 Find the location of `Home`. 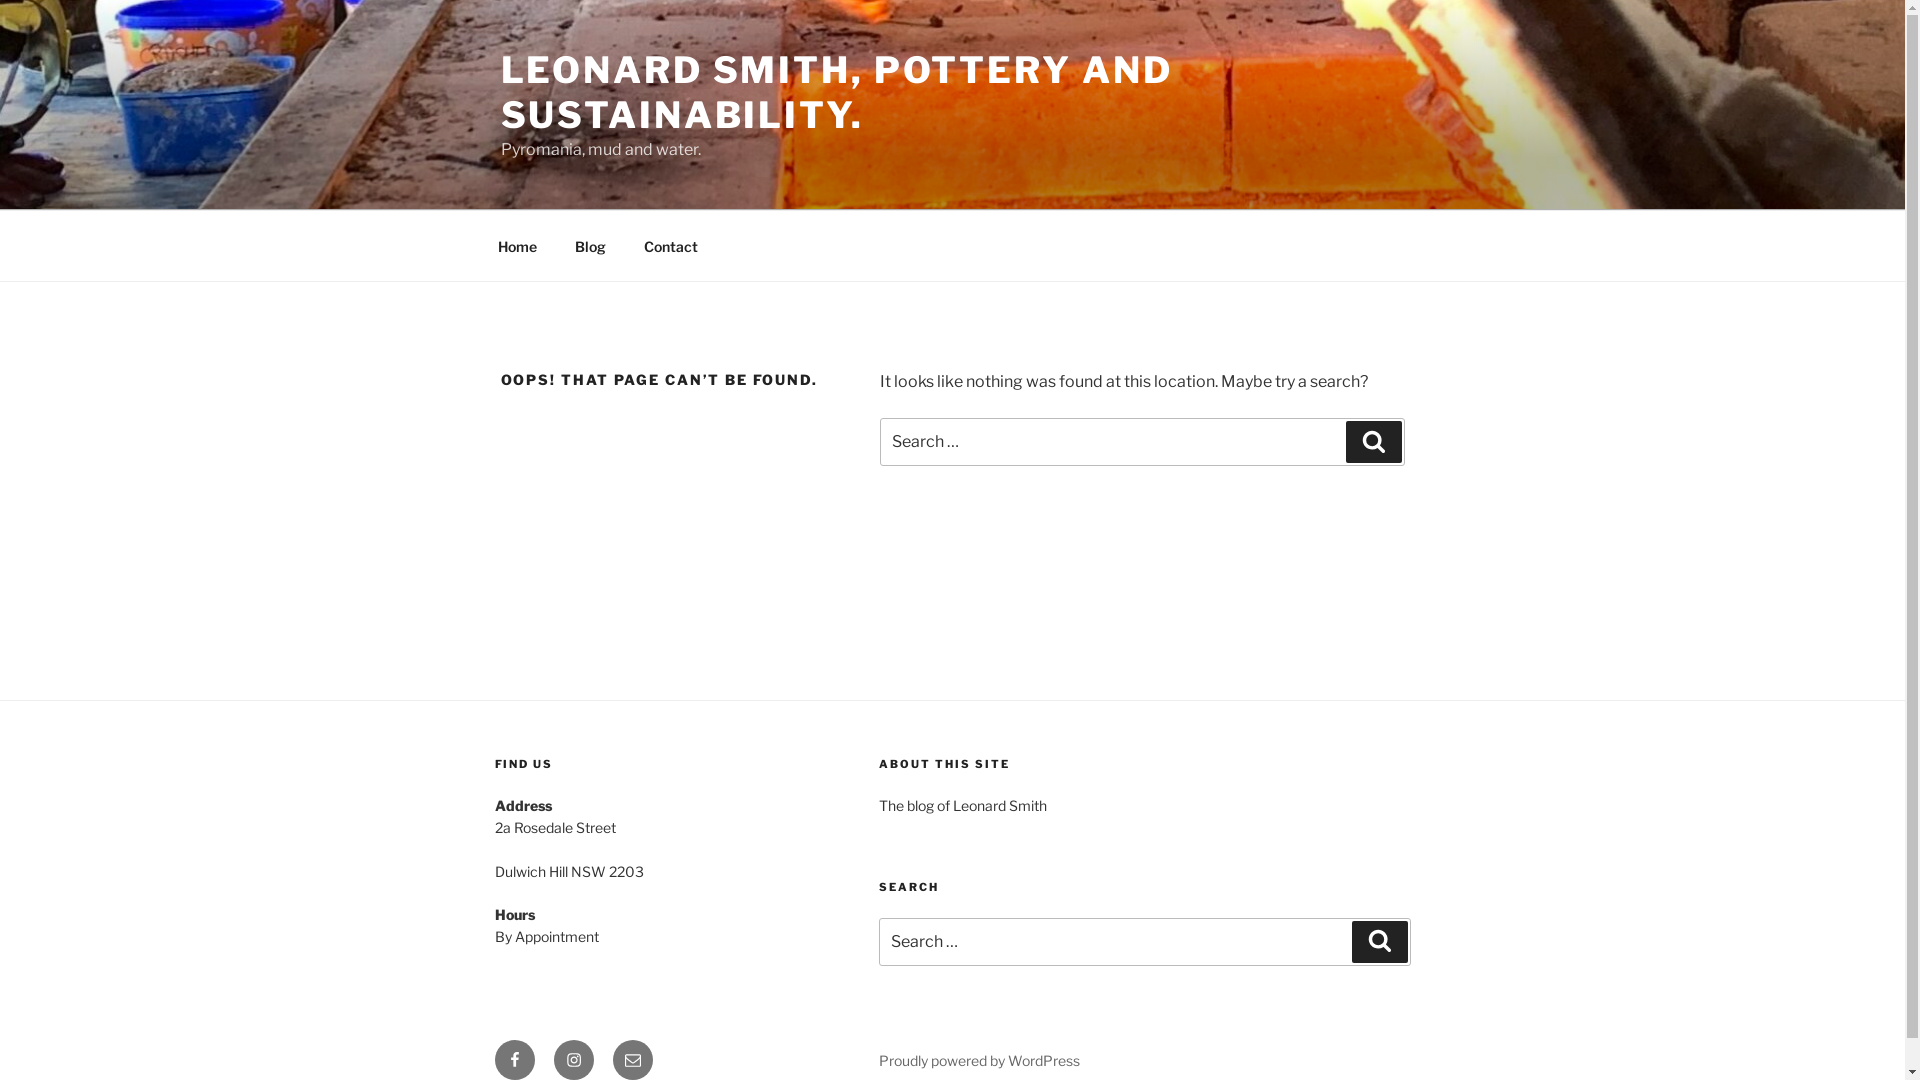

Home is located at coordinates (517, 246).